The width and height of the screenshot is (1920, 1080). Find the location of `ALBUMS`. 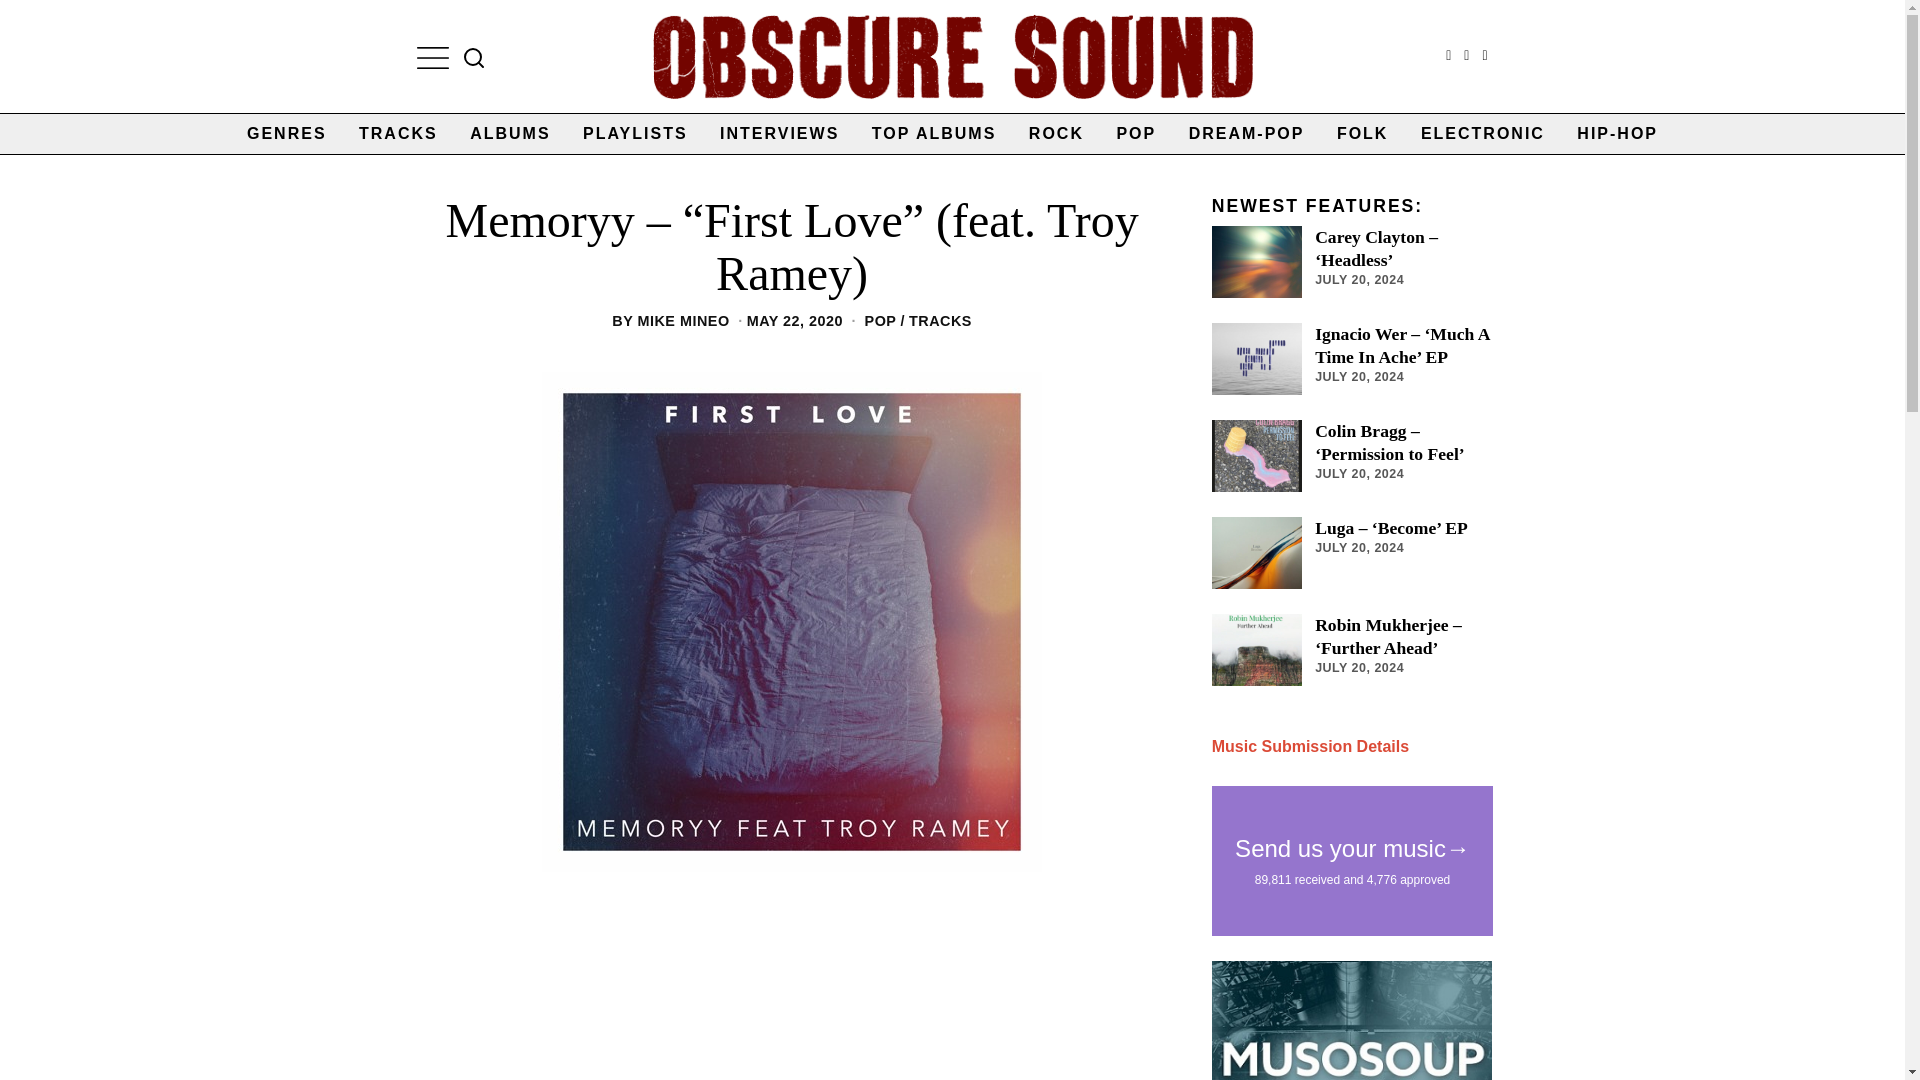

ALBUMS is located at coordinates (510, 134).